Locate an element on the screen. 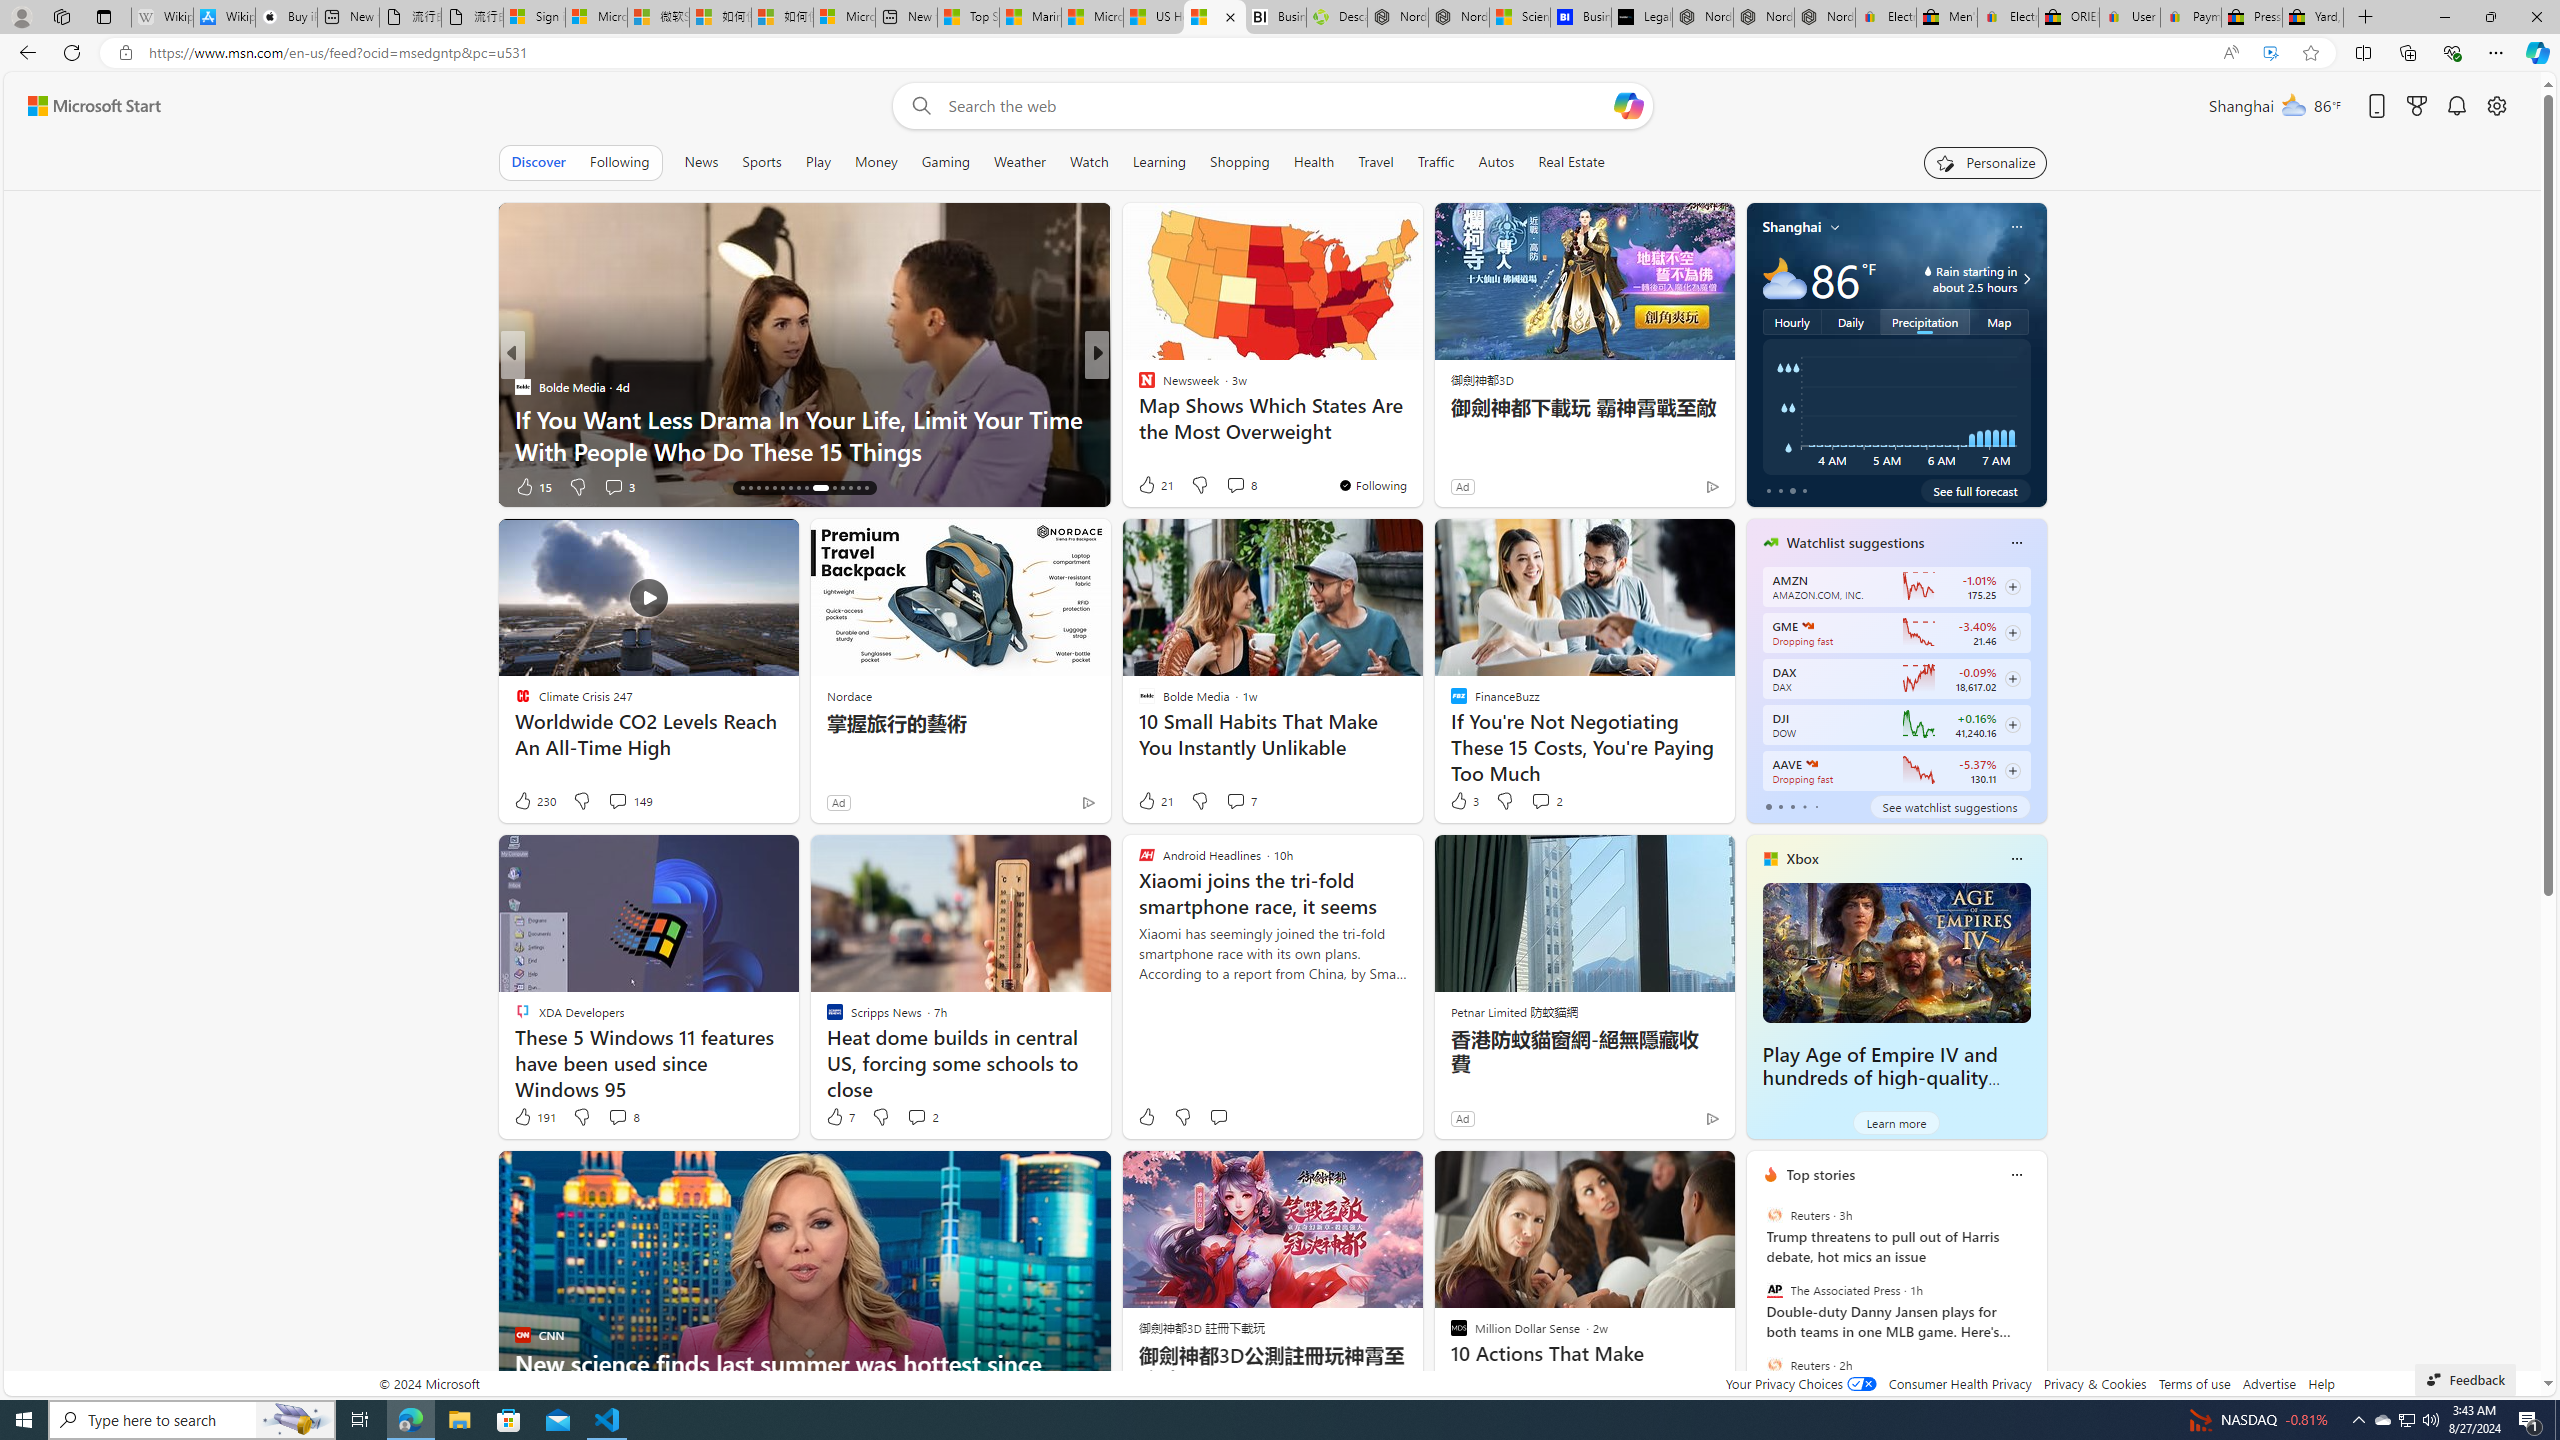 The image size is (2560, 1440). MSNBC is located at coordinates (1137, 386).